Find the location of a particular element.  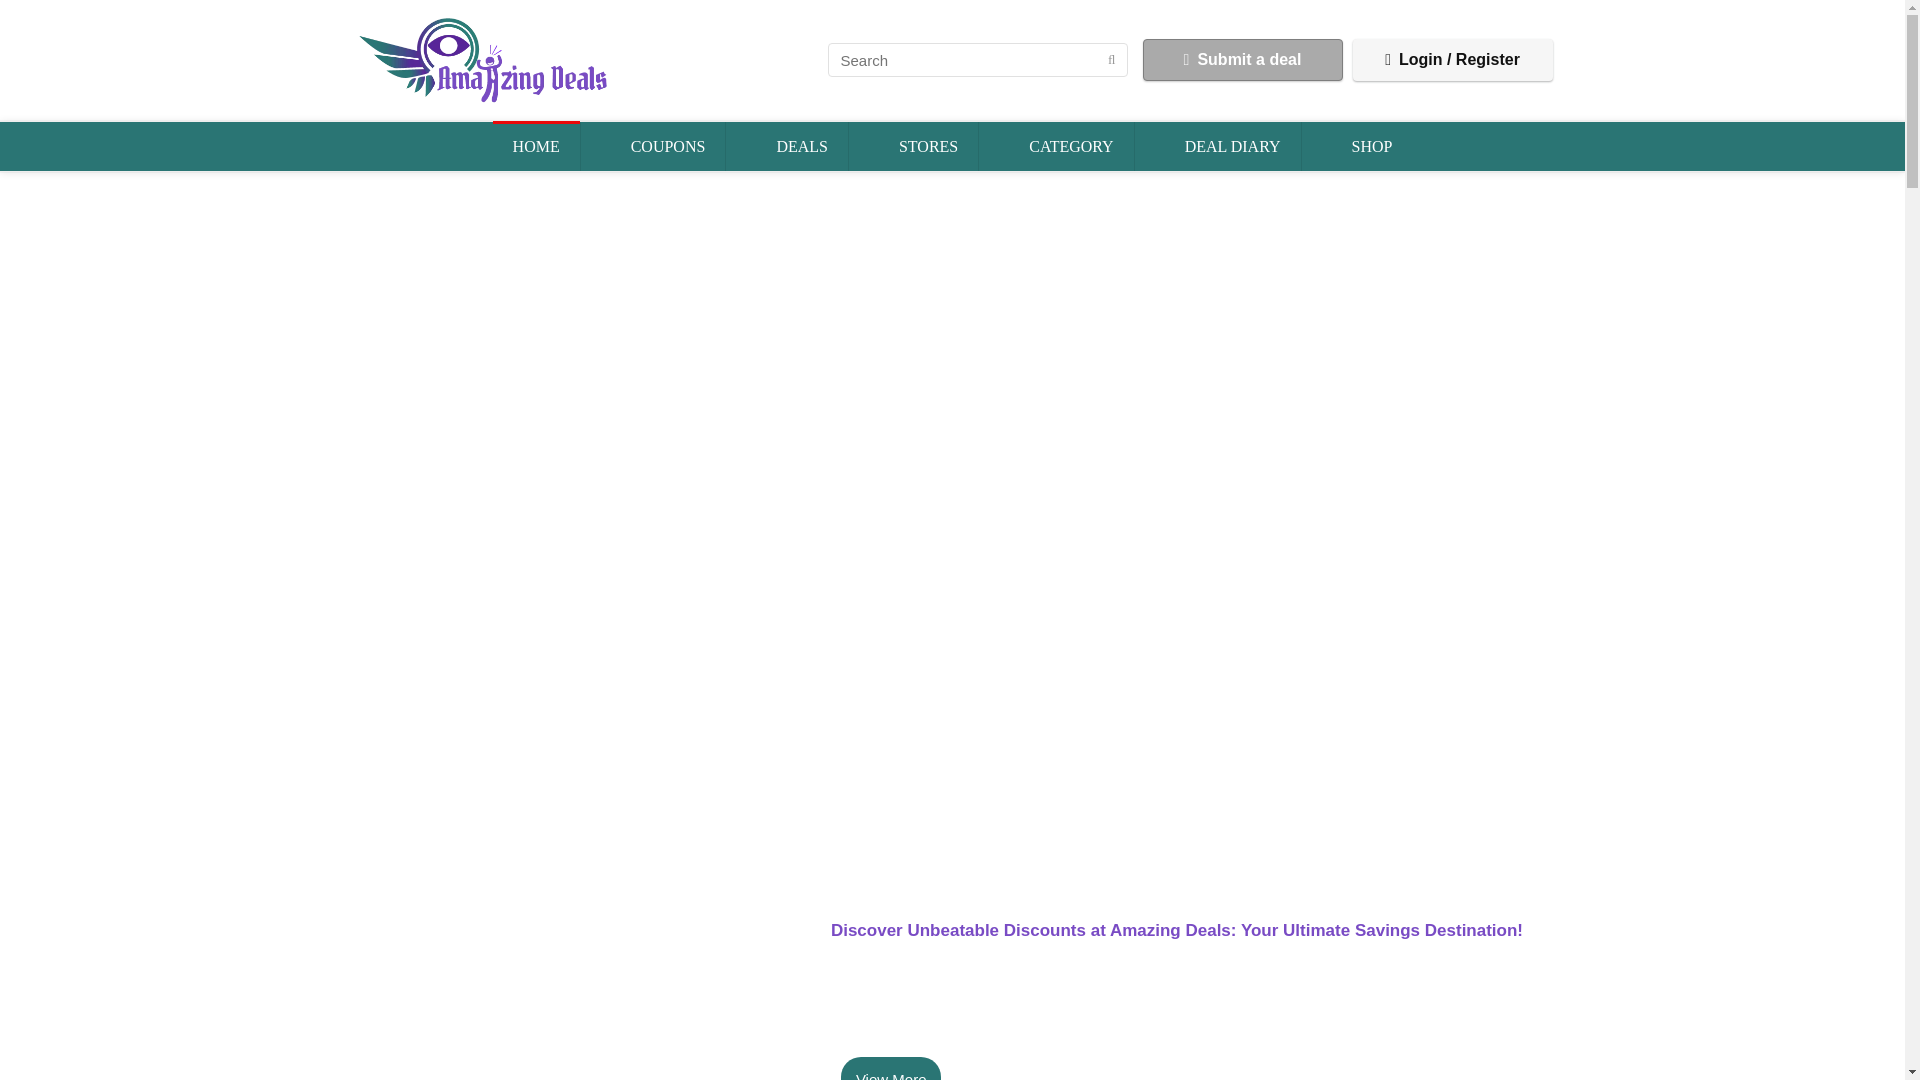

HOME is located at coordinates (536, 146).